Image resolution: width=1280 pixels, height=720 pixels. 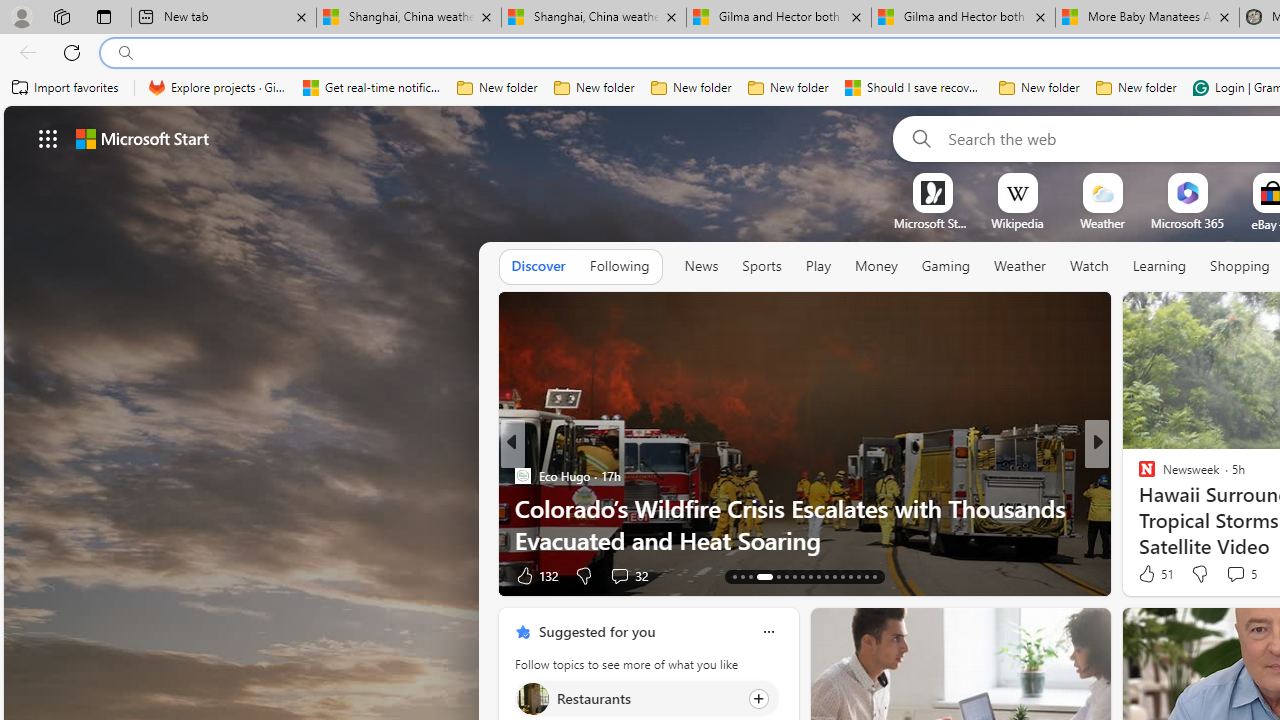 I want to click on 9 Like, so click(x=1145, y=574).